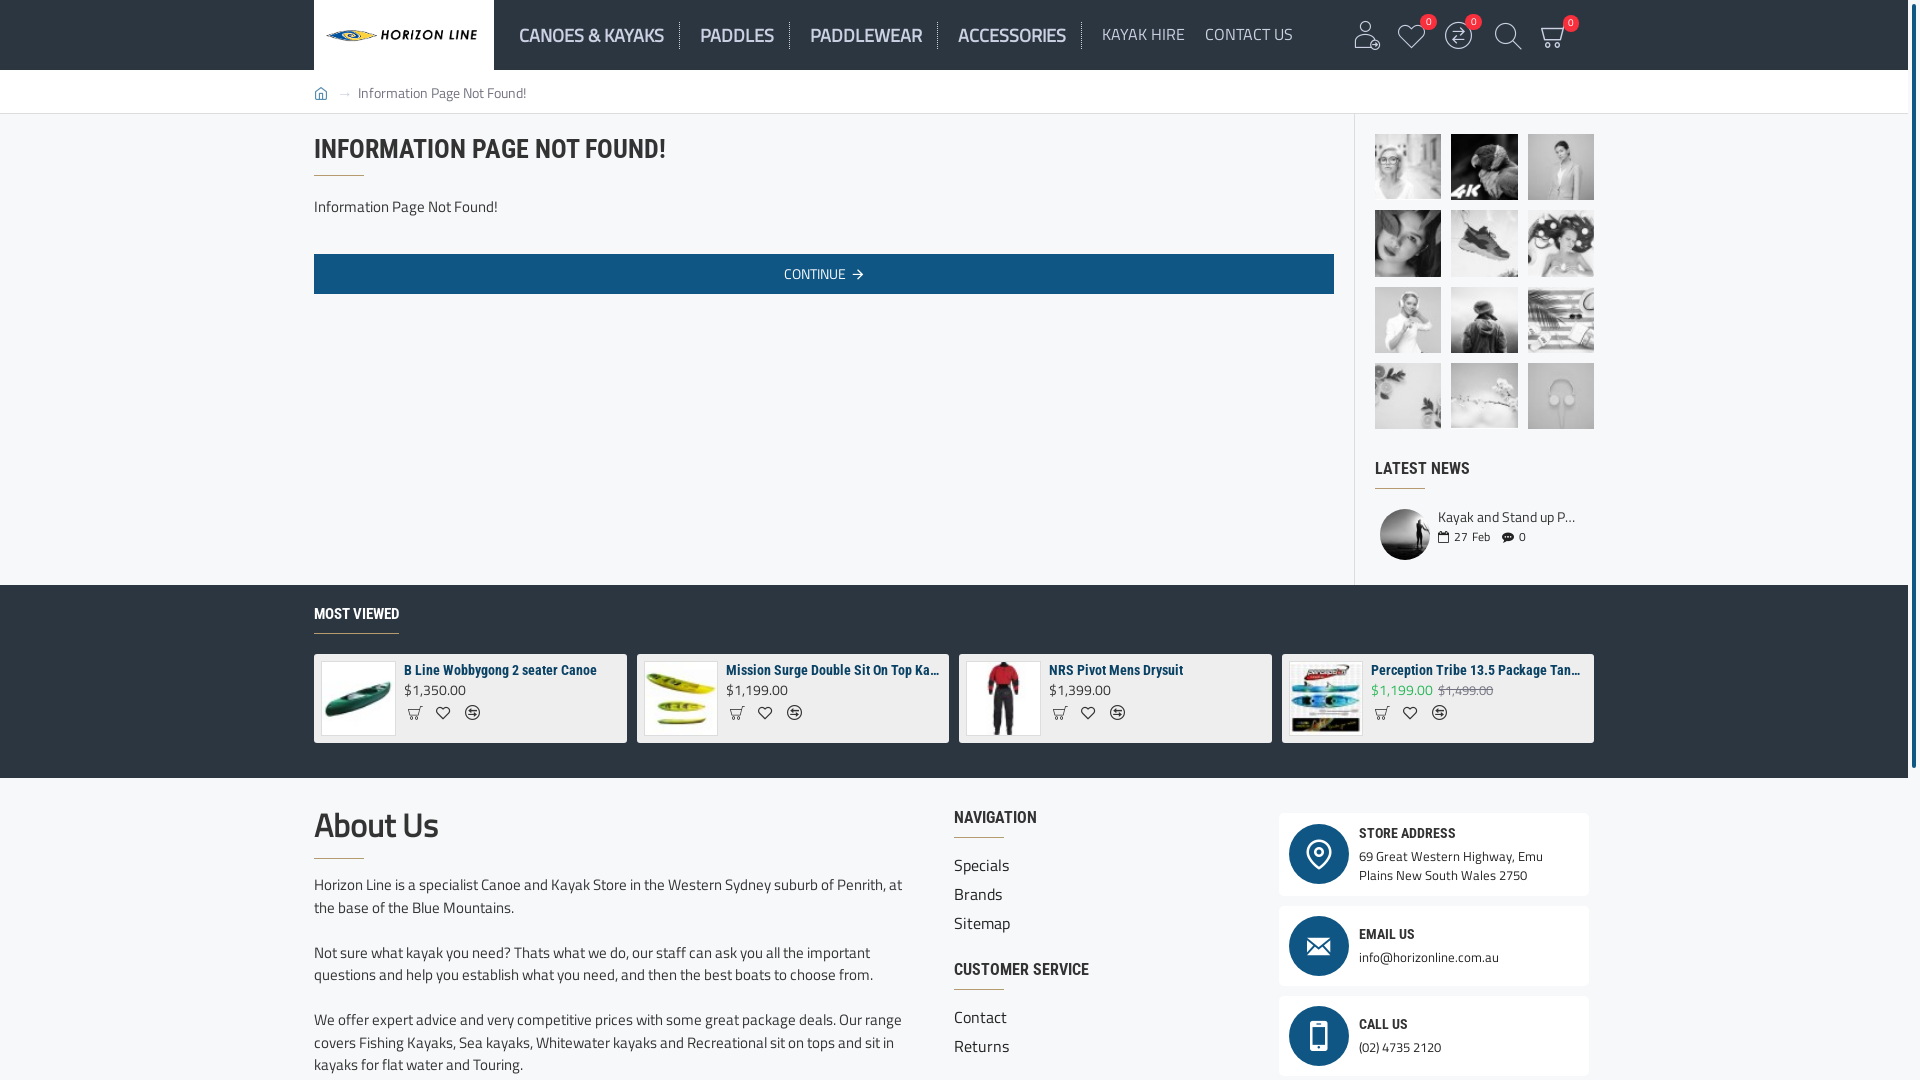  What do you see at coordinates (874, 36) in the screenshot?
I see `PADDLEWEAR` at bounding box center [874, 36].